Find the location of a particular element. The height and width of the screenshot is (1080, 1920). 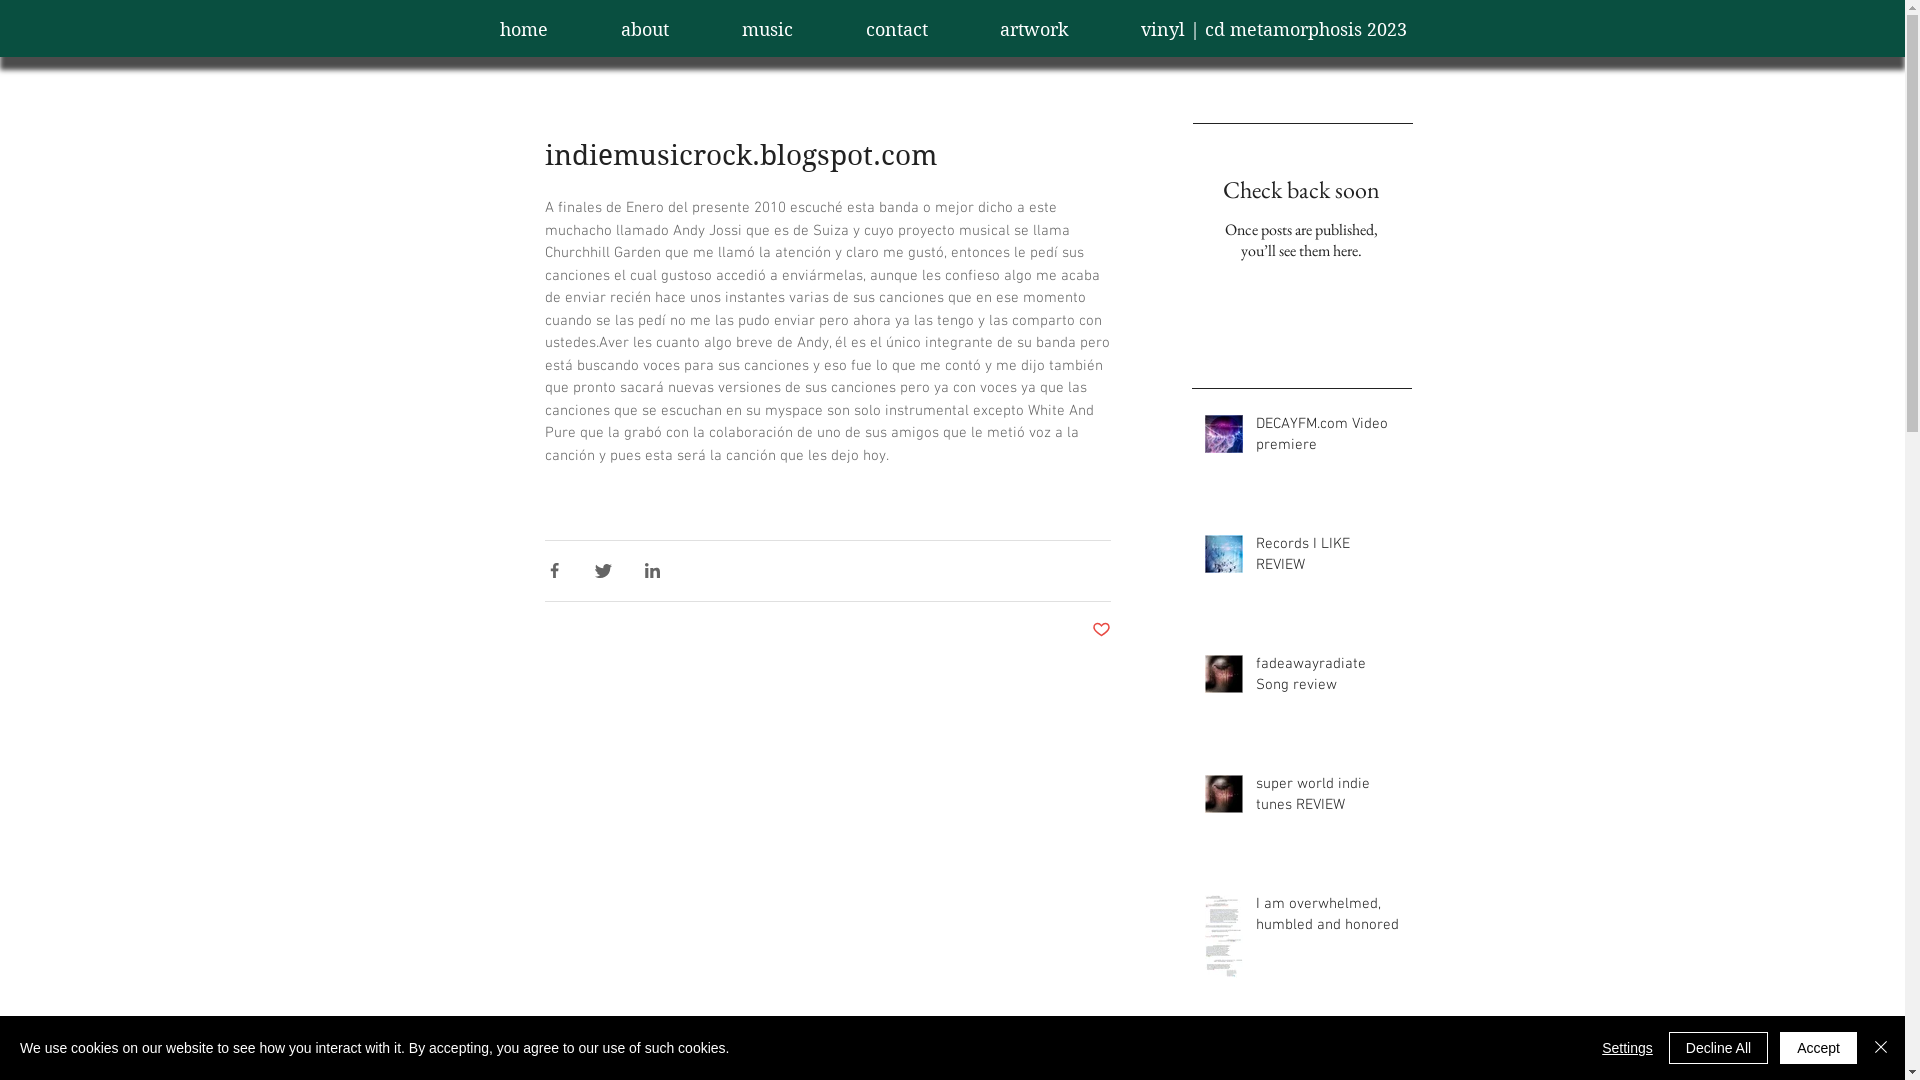

Accept is located at coordinates (1818, 1048).